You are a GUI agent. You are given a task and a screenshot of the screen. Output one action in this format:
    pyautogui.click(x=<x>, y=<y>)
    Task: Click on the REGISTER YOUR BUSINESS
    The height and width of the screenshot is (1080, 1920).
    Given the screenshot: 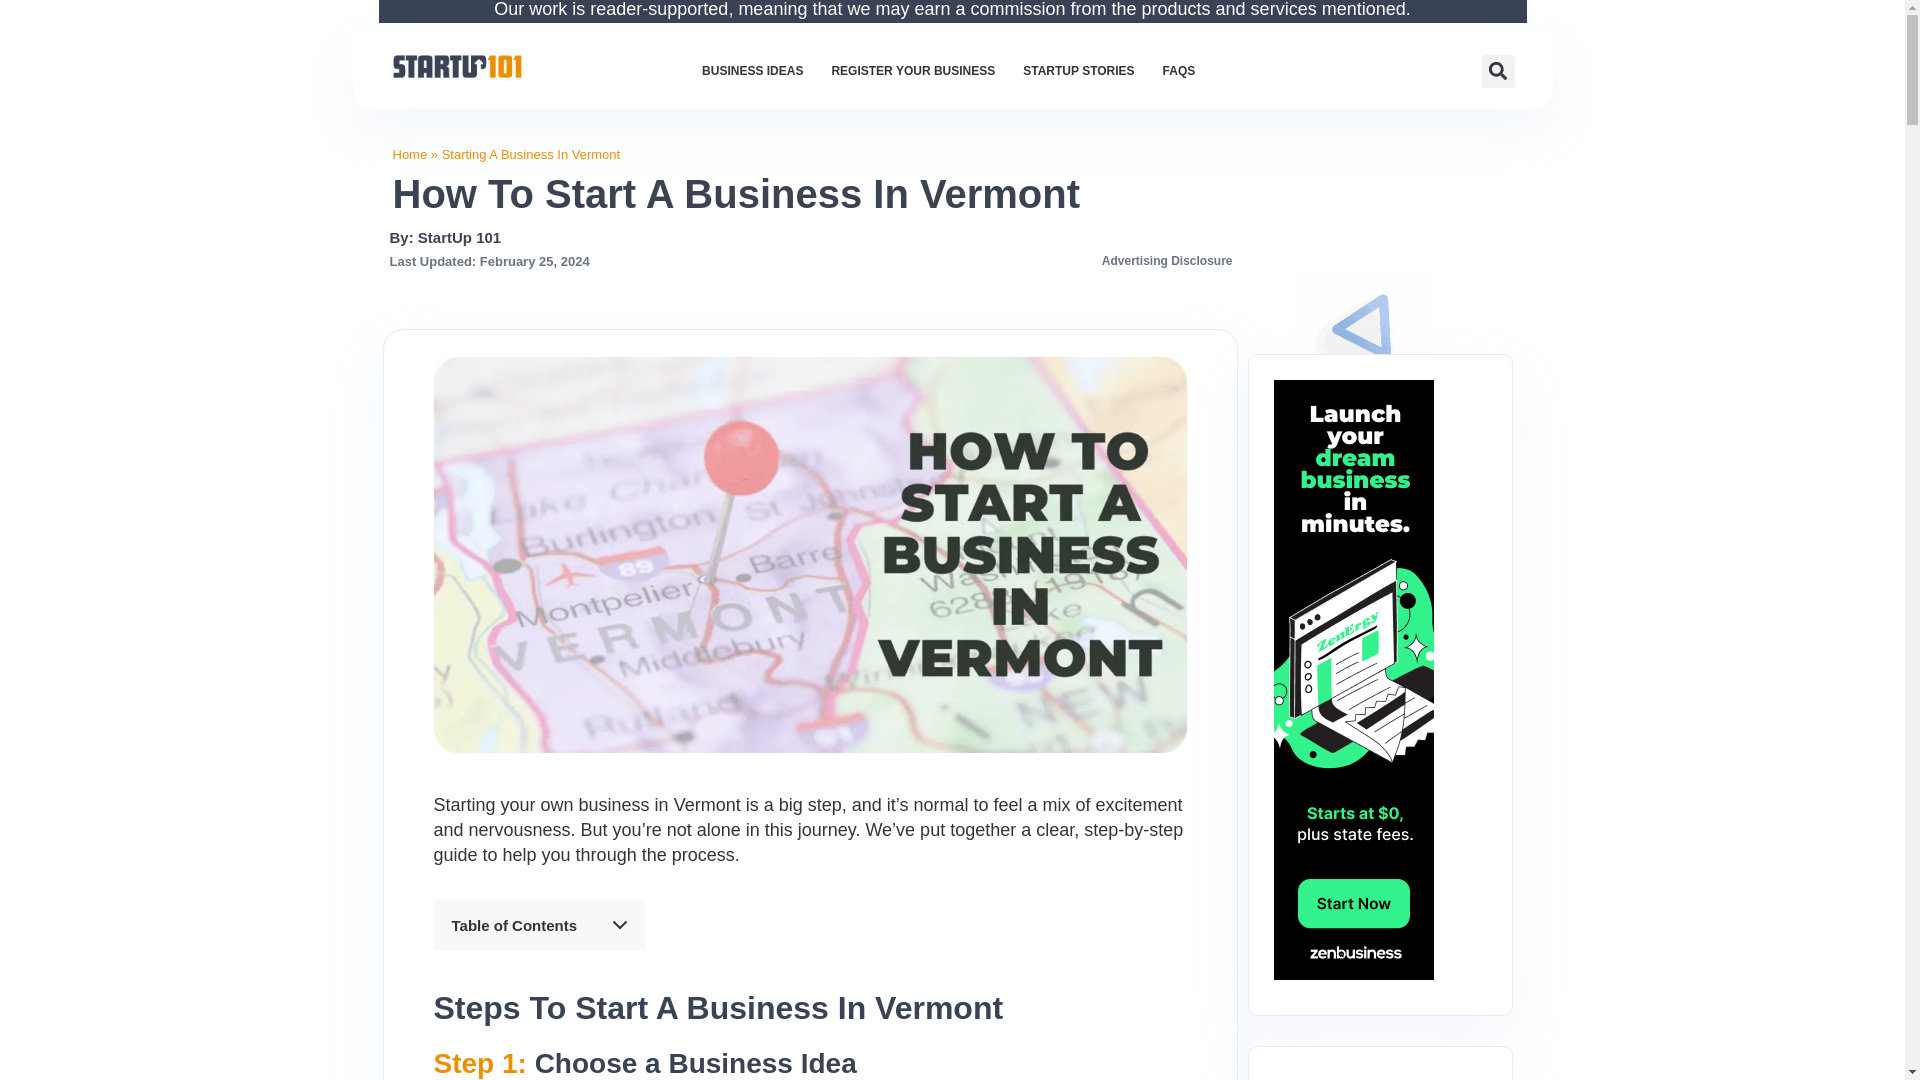 What is the action you would take?
    pyautogui.click(x=913, y=70)
    